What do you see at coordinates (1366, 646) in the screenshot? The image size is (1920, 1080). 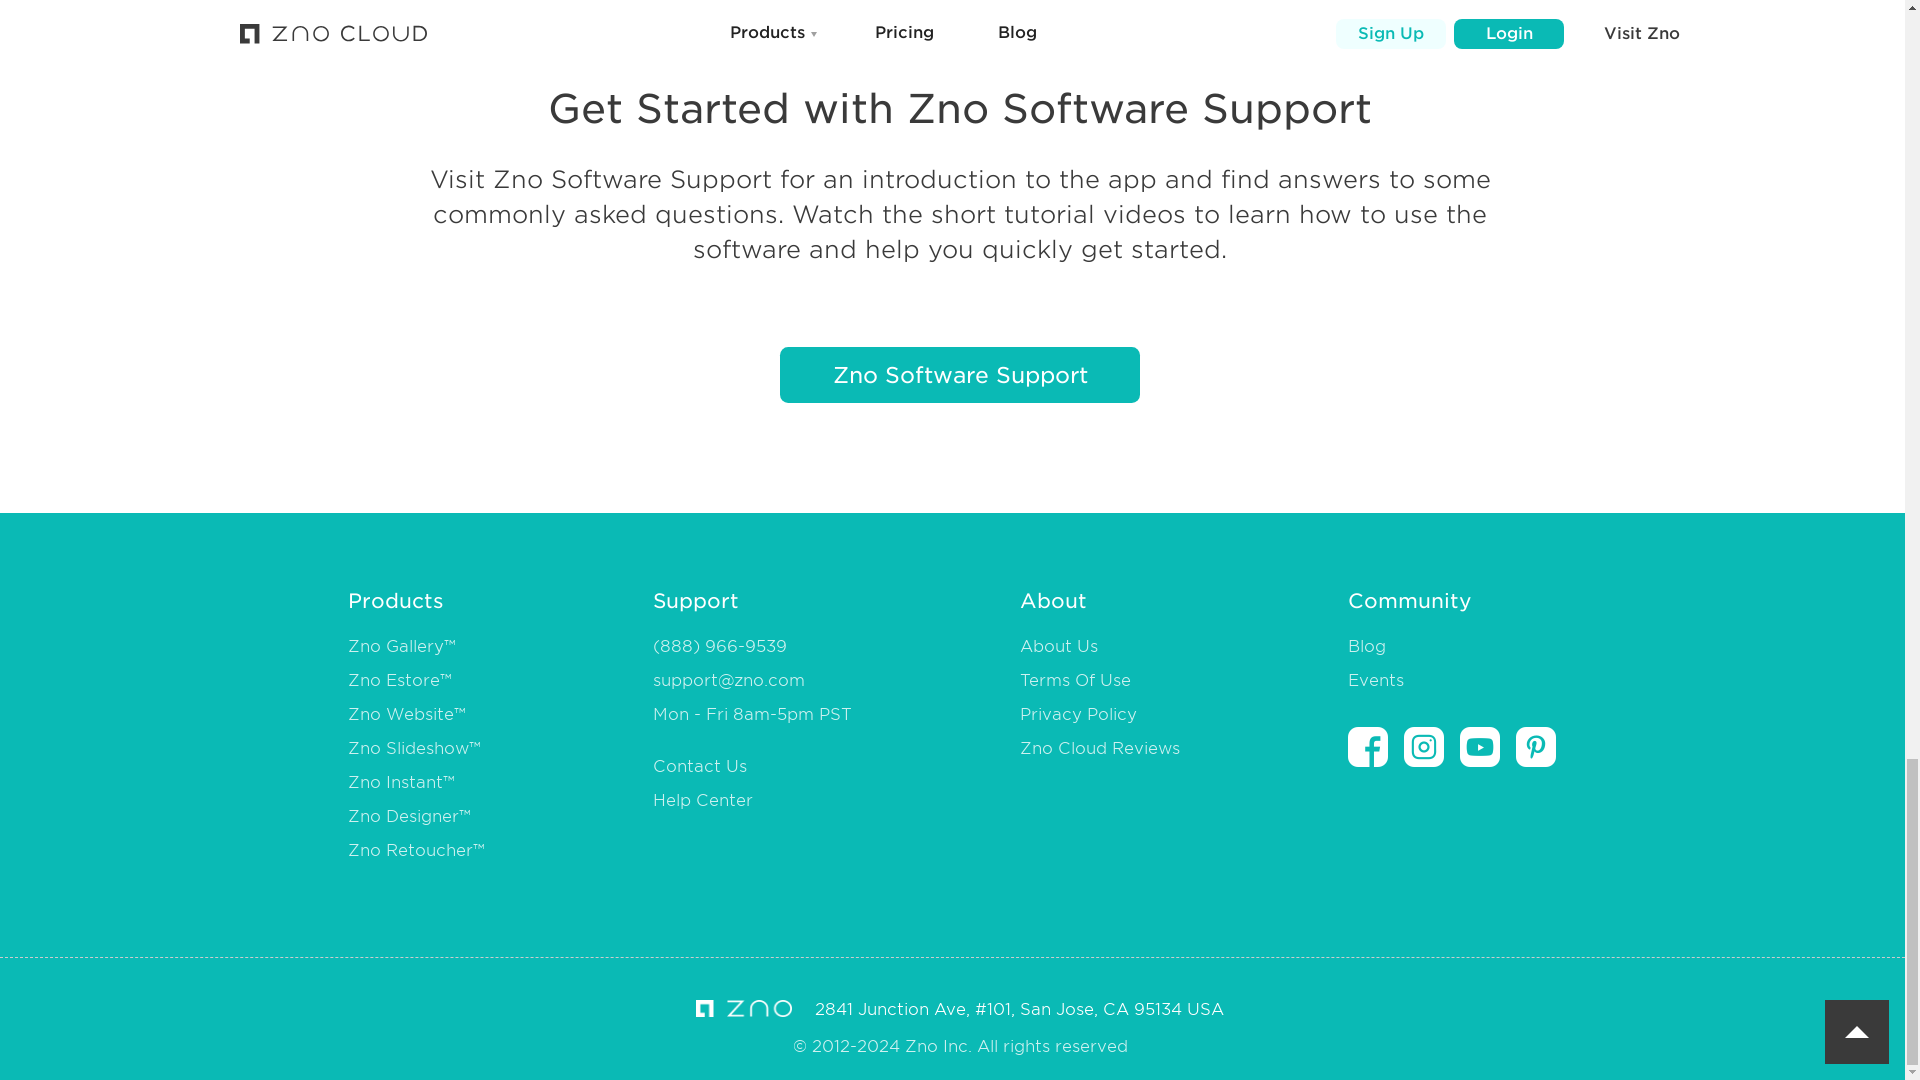 I see `Blog` at bounding box center [1366, 646].